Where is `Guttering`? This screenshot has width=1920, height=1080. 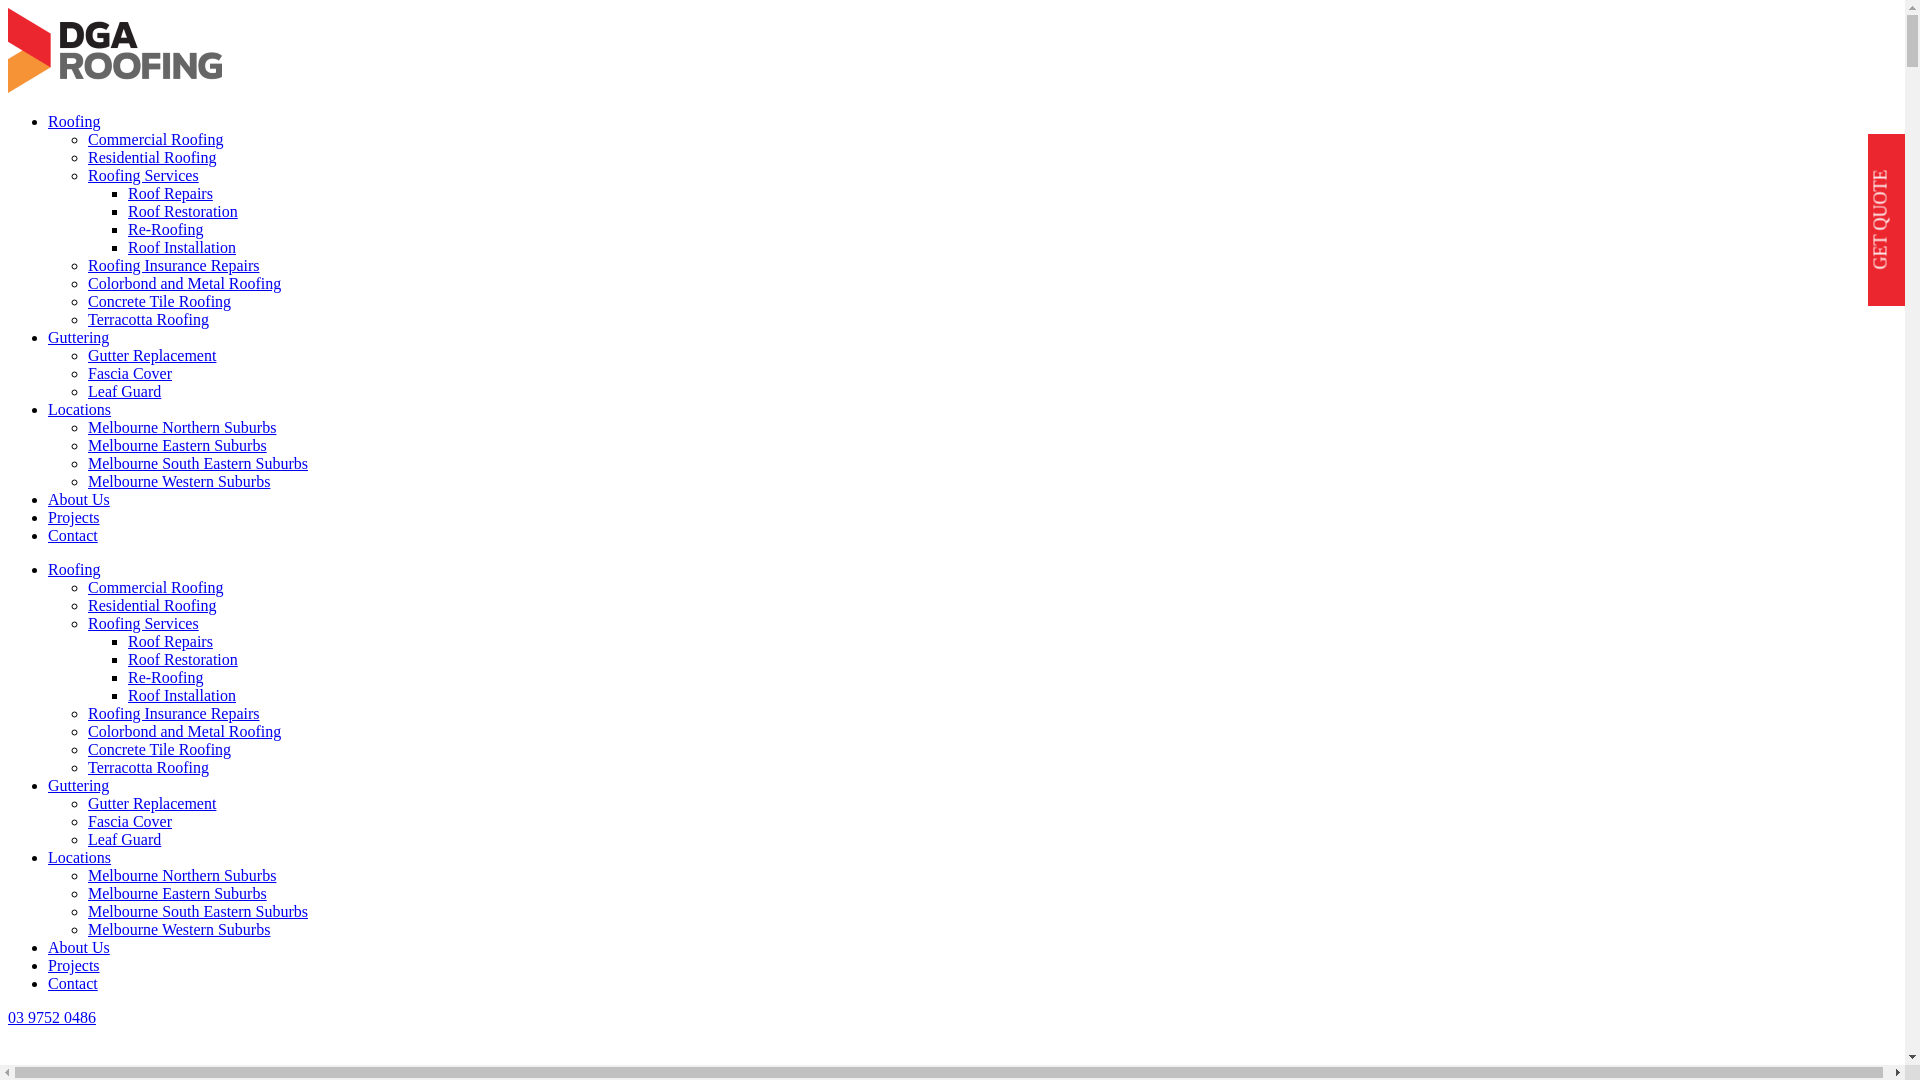
Guttering is located at coordinates (78, 338).